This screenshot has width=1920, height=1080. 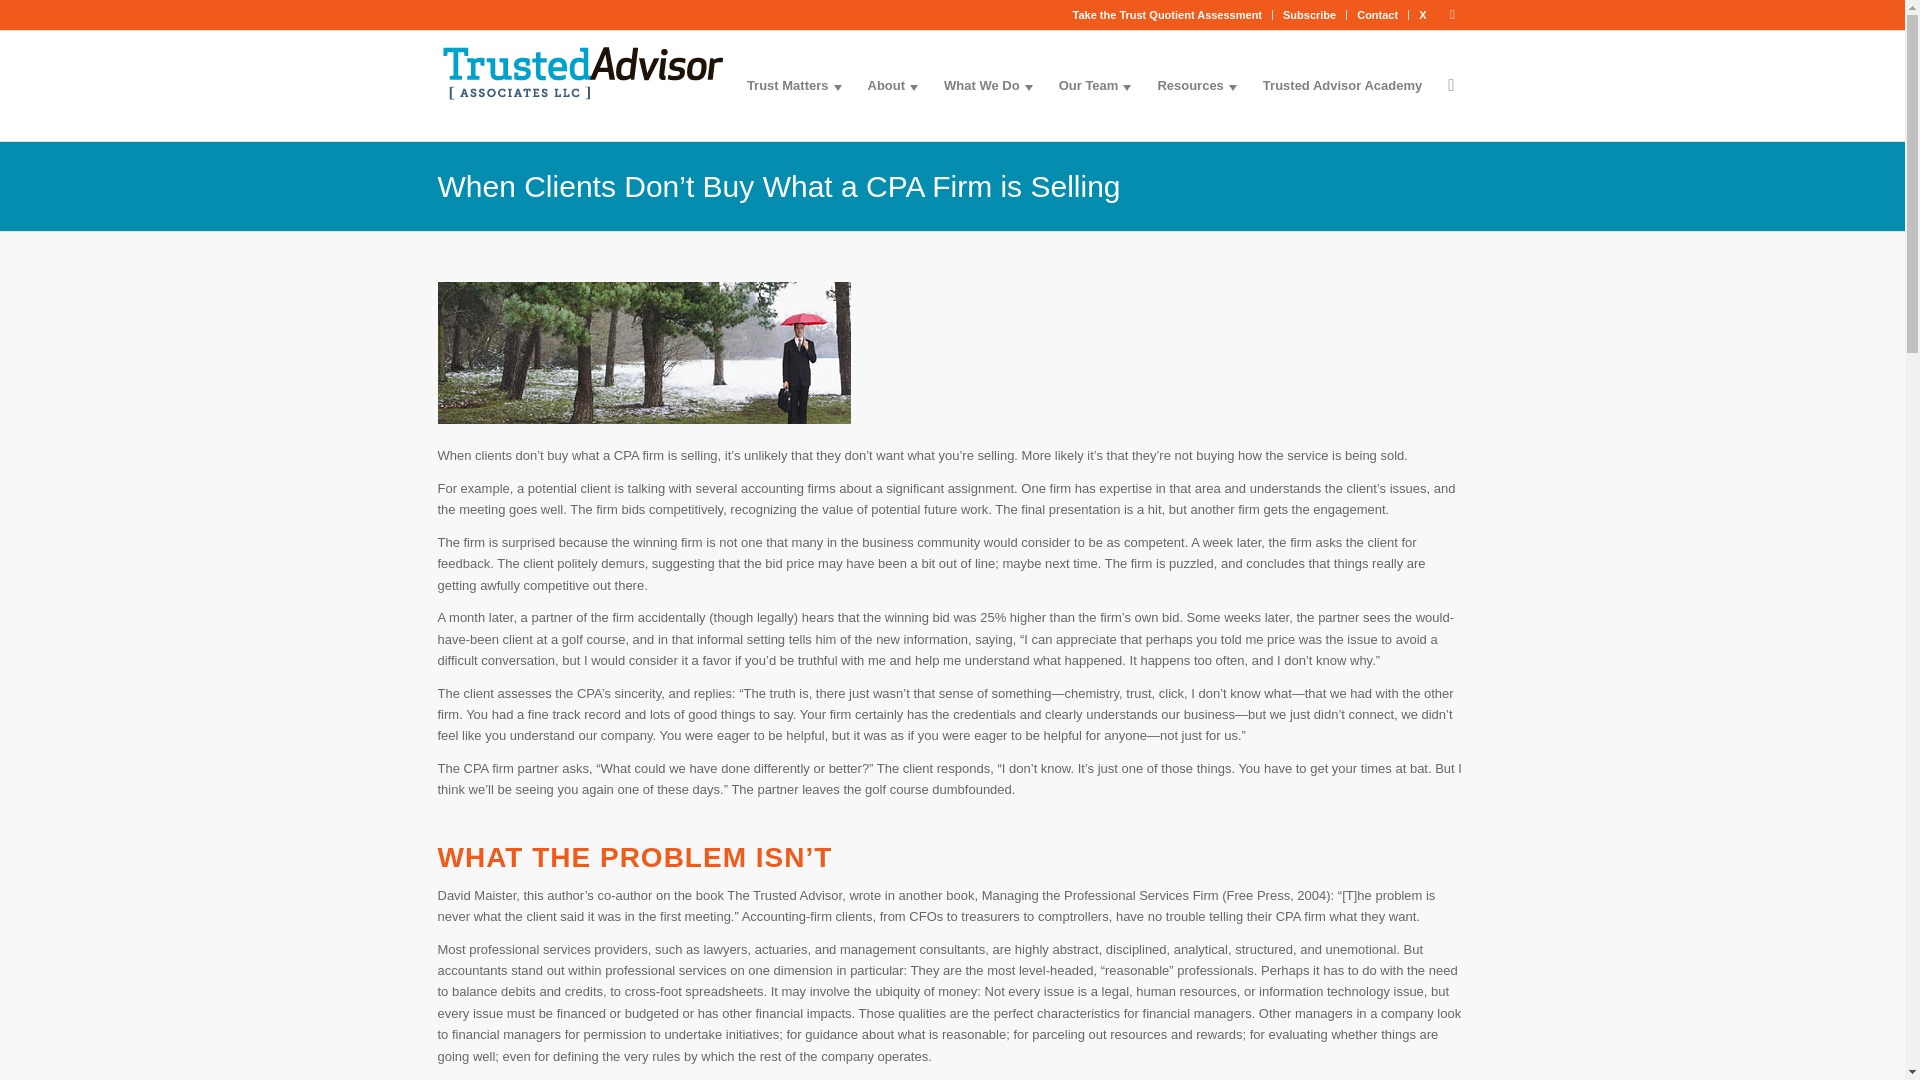 I want to click on Subscribe, so click(x=1309, y=15).